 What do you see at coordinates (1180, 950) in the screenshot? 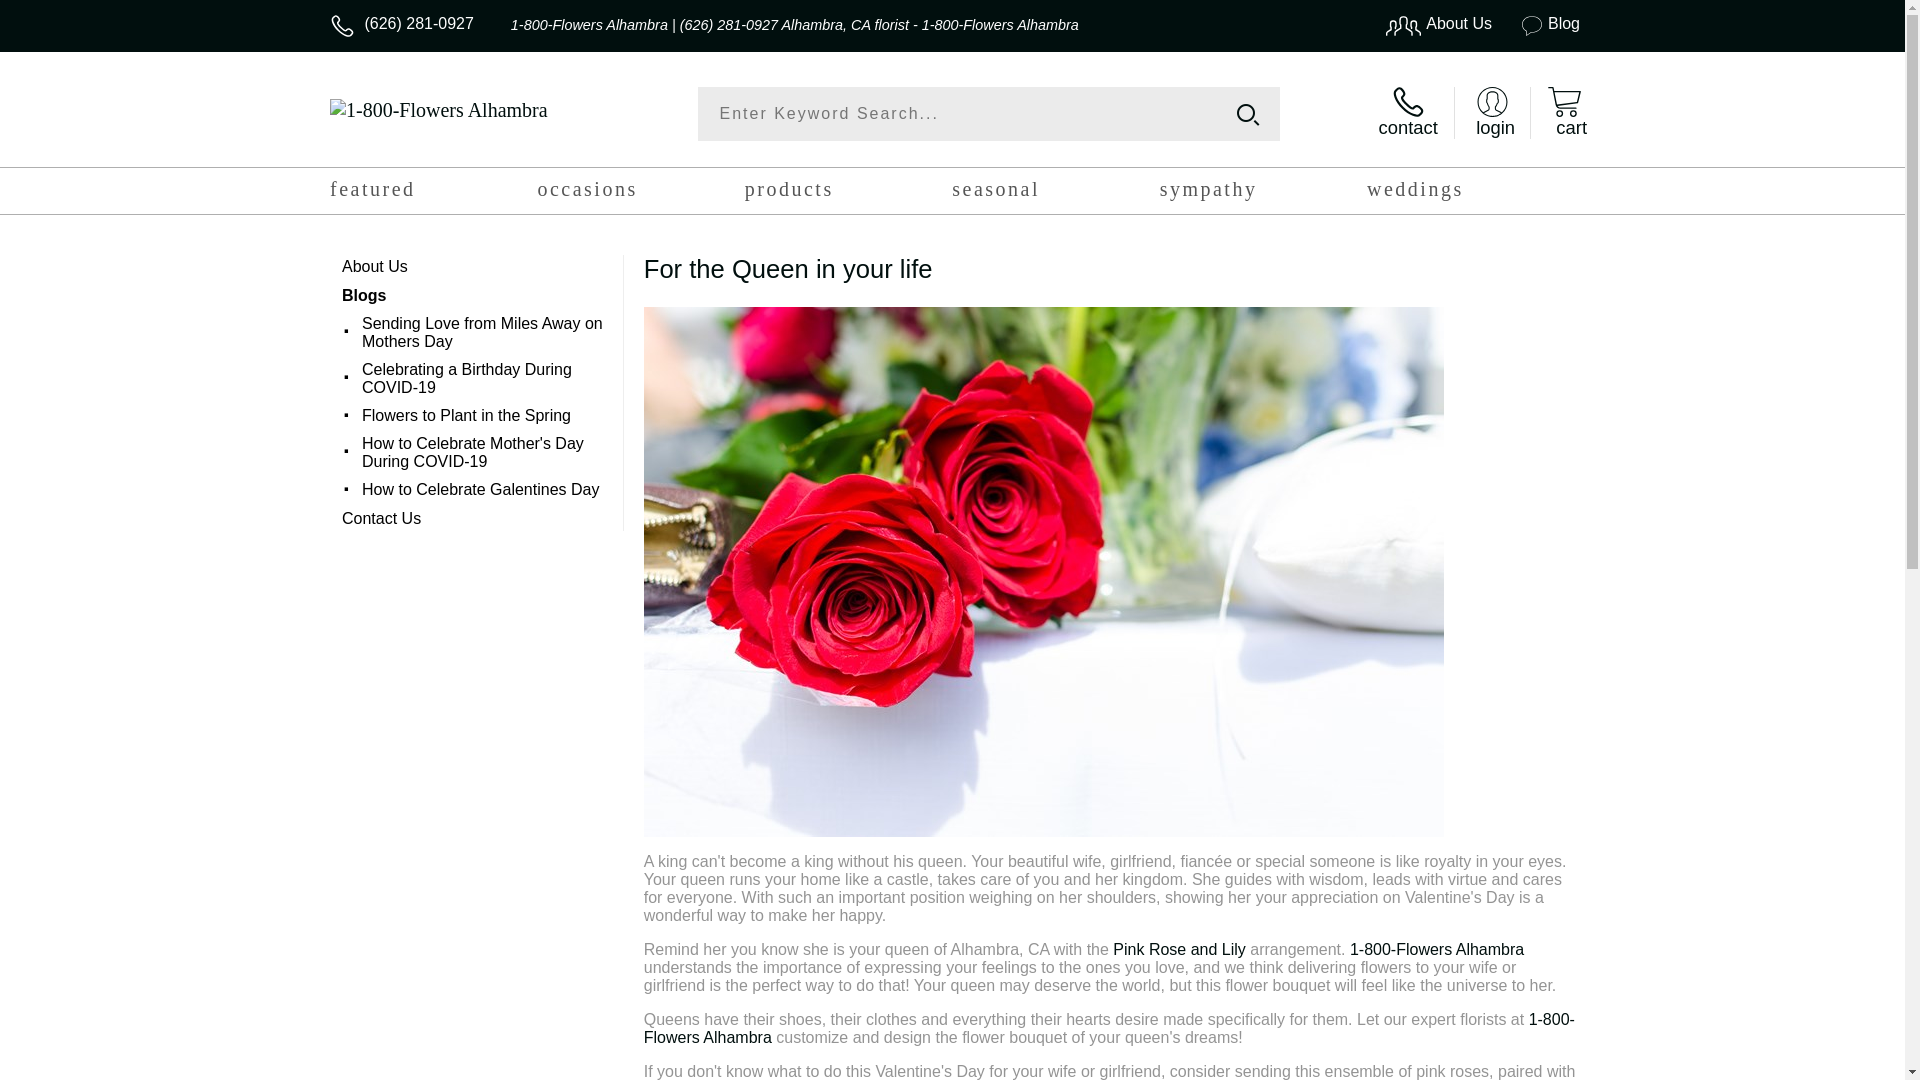
I see `Pink Rose and Lily` at bounding box center [1180, 950].